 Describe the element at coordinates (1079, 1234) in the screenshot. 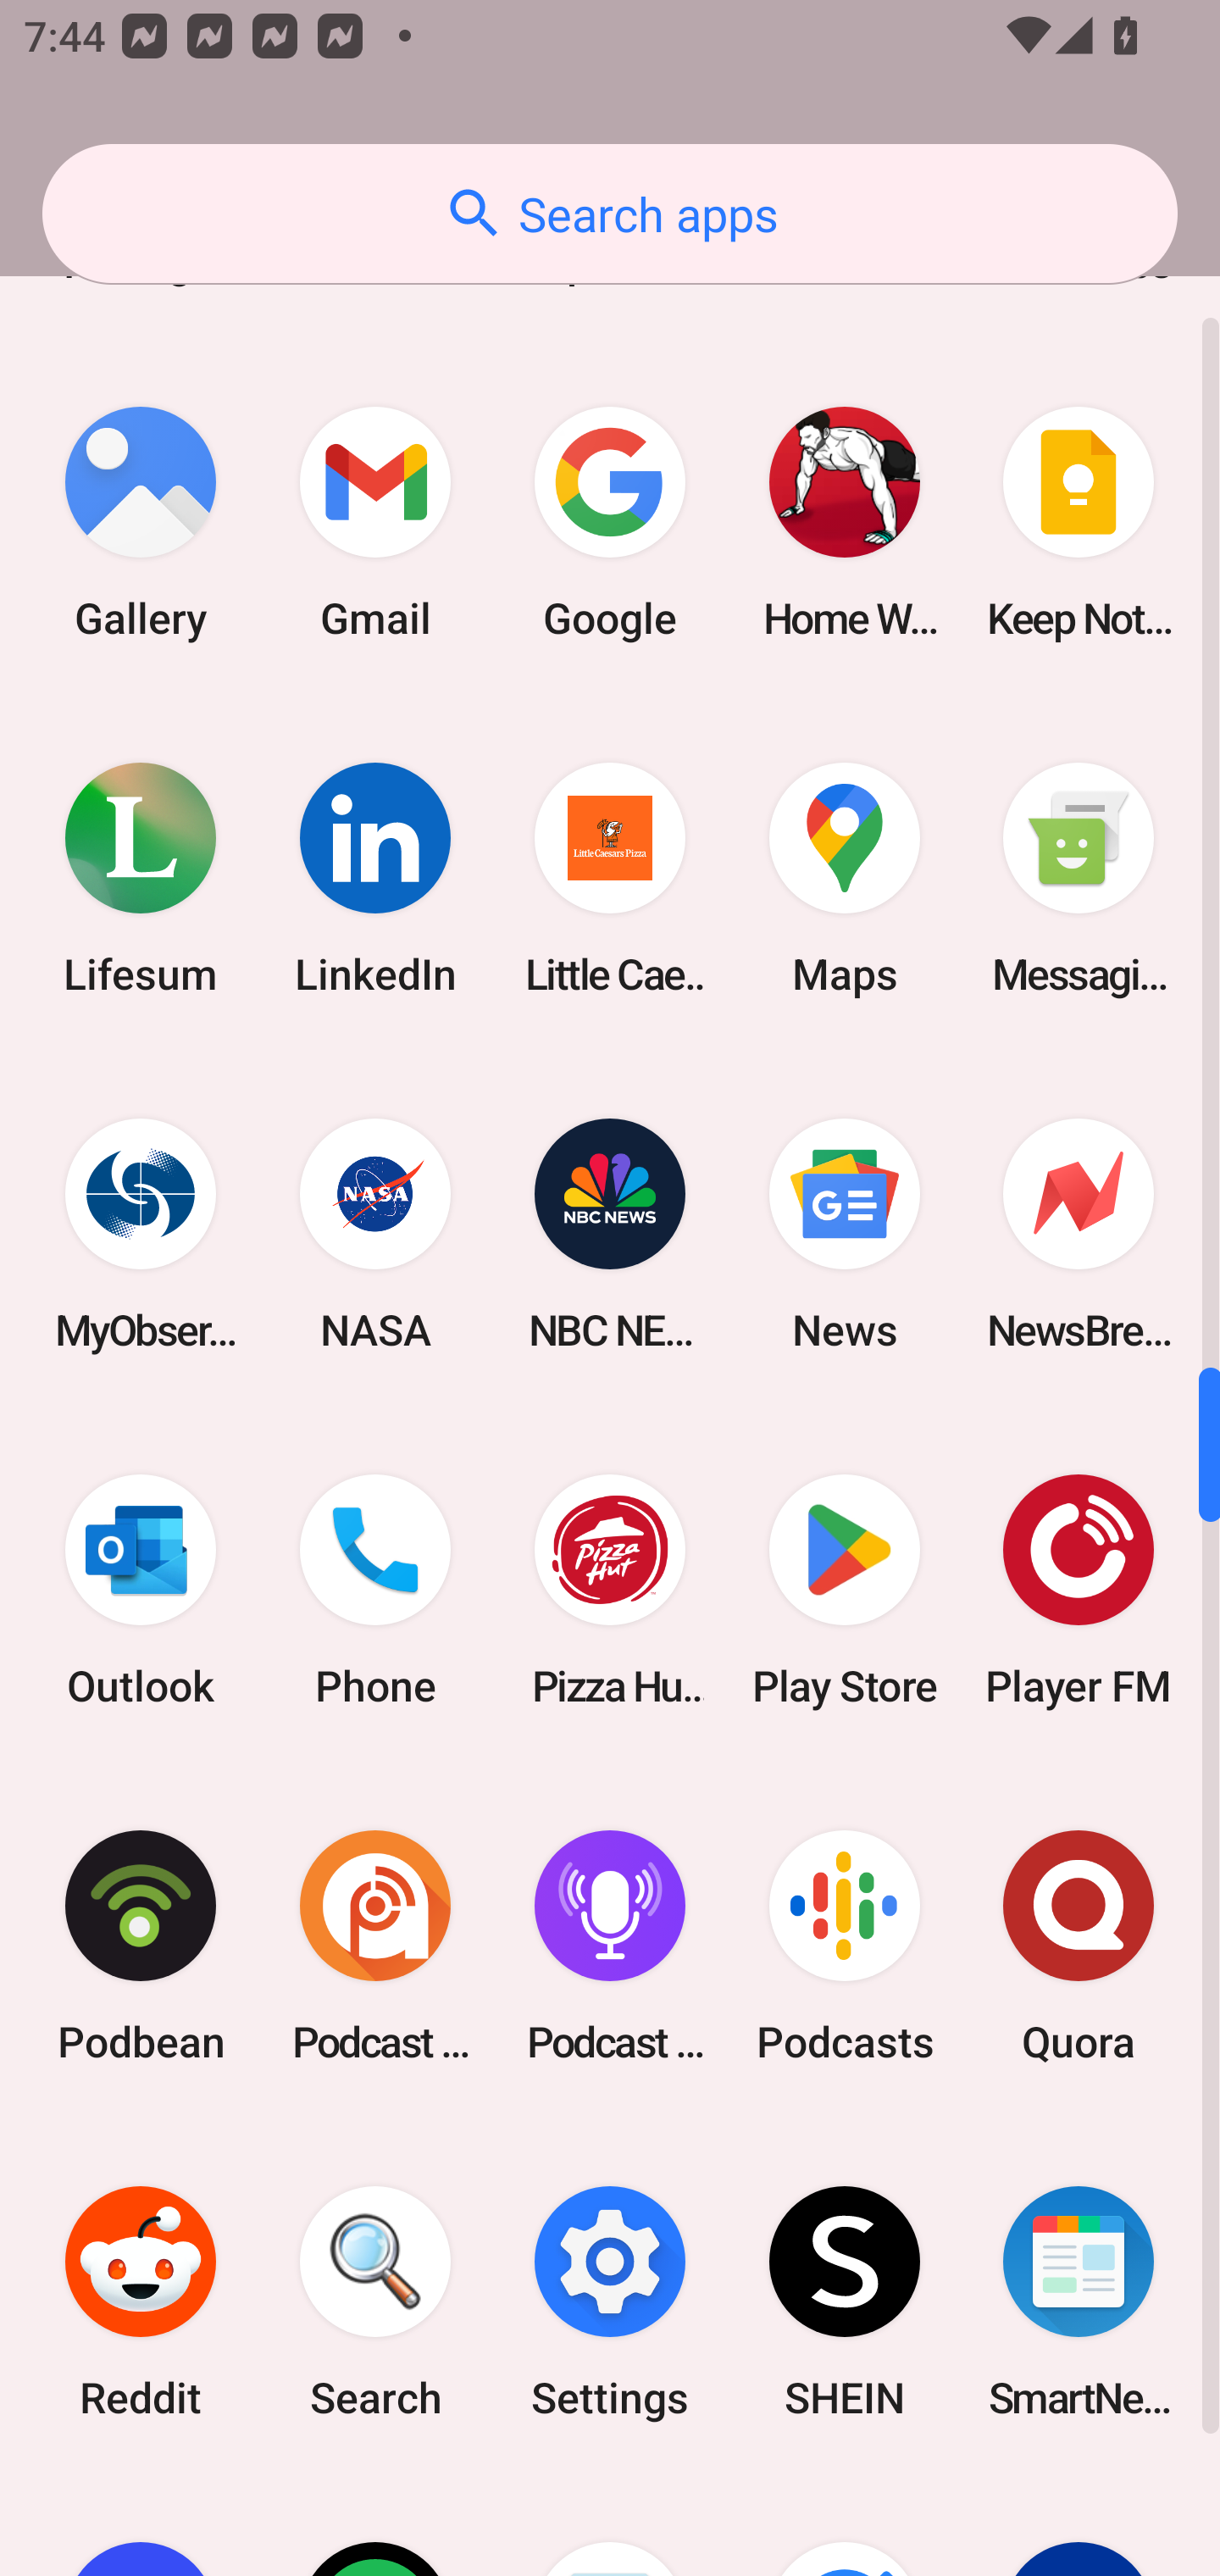

I see `NewsBreak` at that location.